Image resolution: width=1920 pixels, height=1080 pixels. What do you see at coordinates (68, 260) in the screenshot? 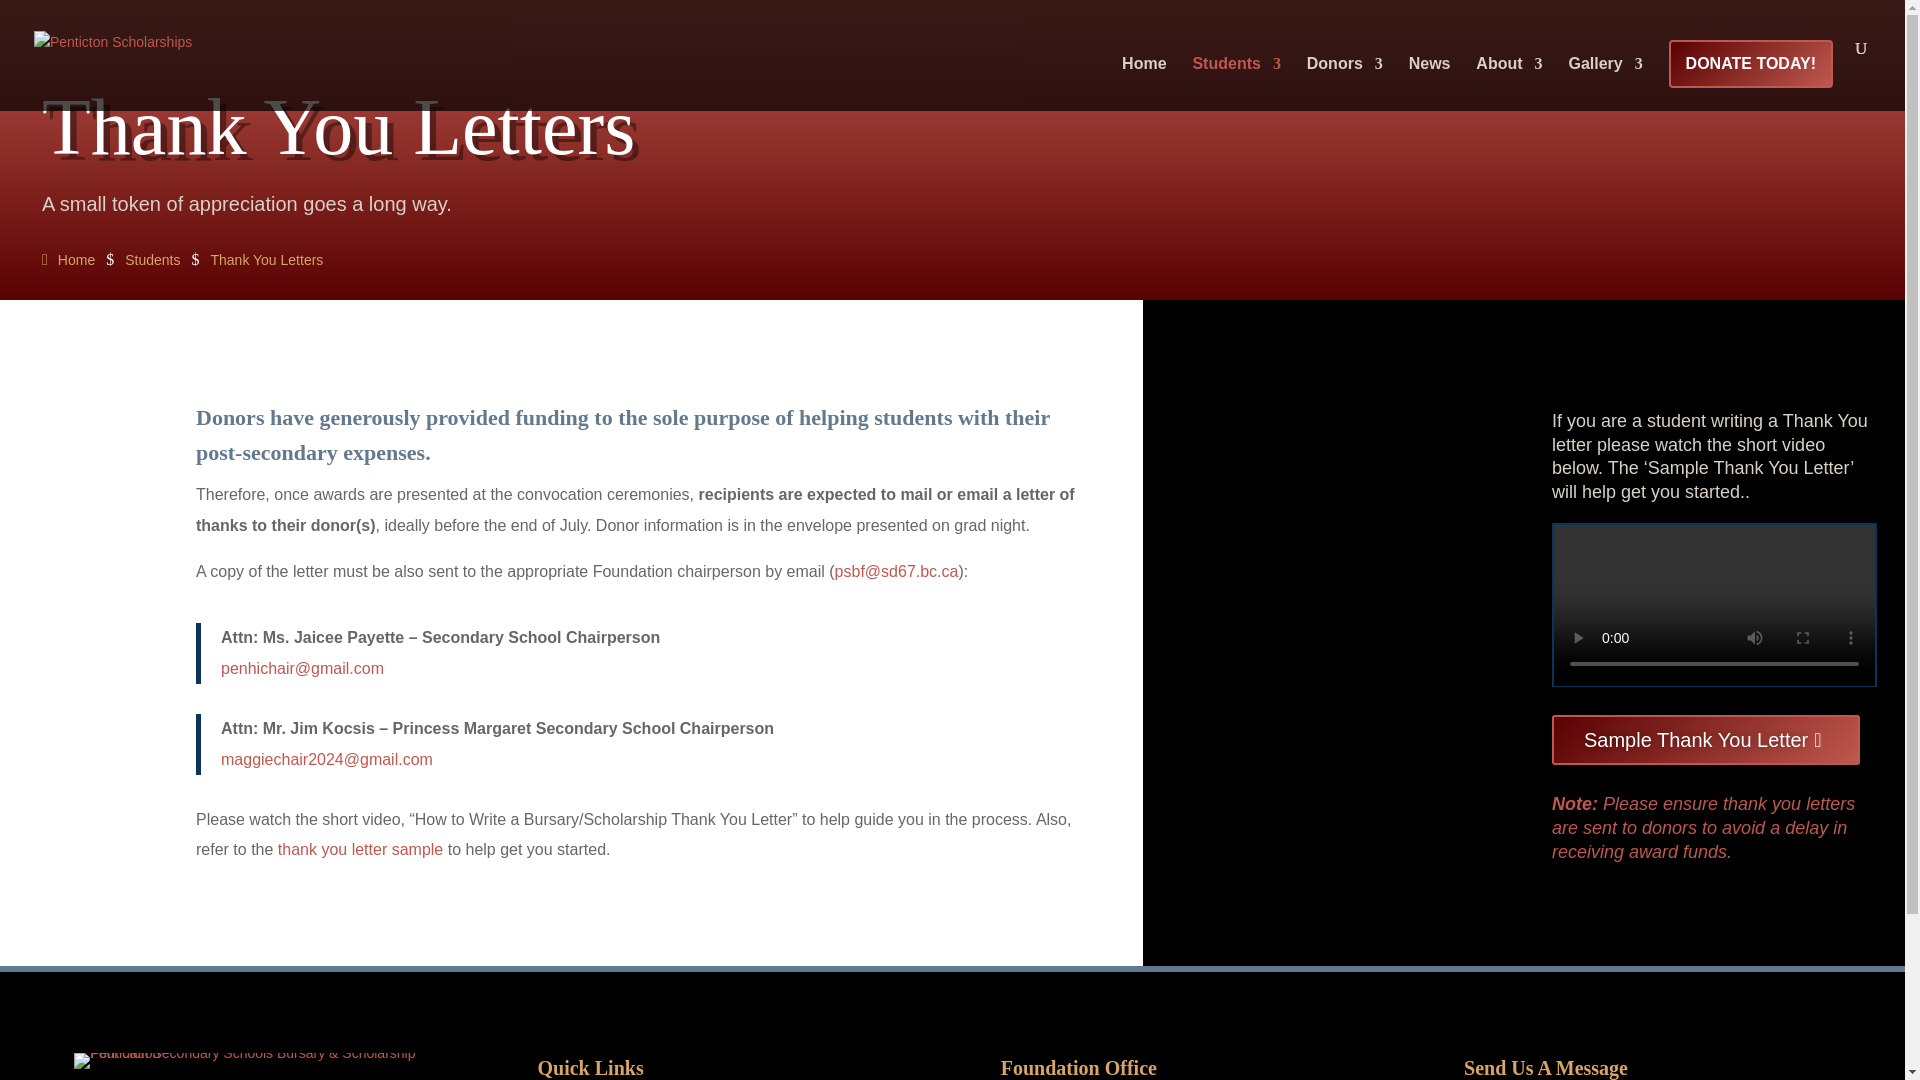
I see `Home` at bounding box center [68, 260].